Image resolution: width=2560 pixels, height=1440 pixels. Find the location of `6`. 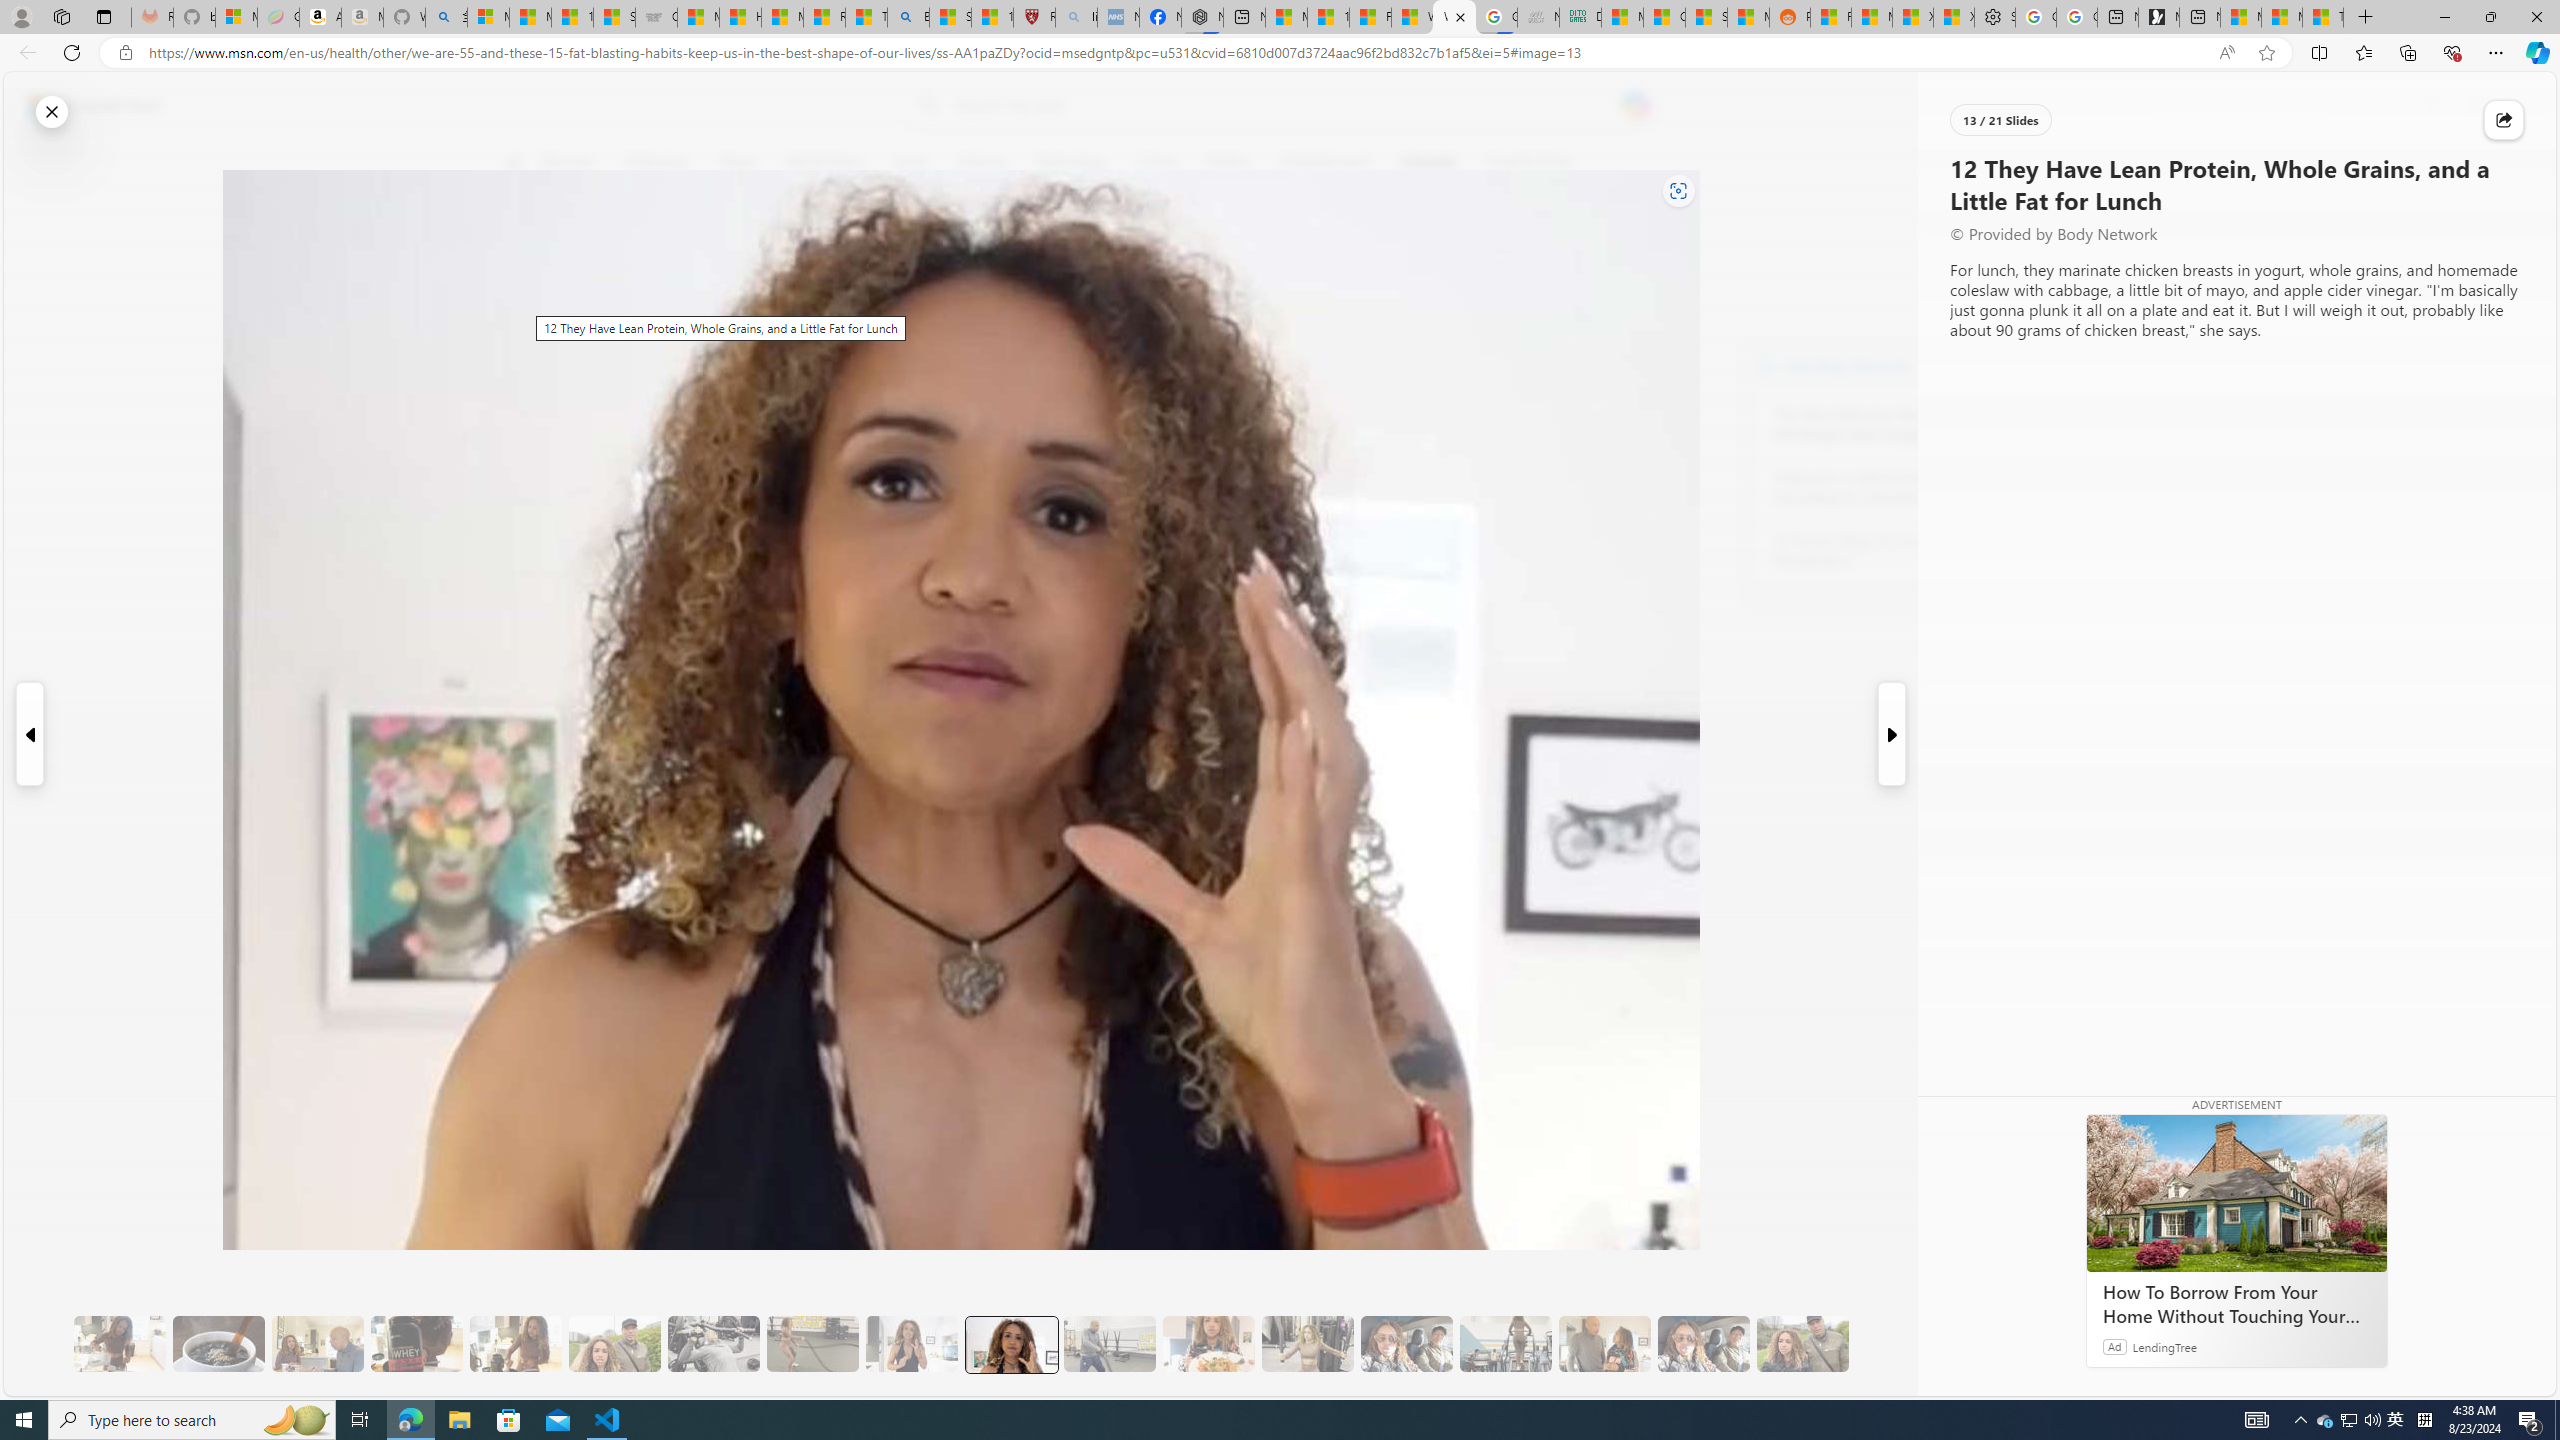

6 is located at coordinates (526, 300).